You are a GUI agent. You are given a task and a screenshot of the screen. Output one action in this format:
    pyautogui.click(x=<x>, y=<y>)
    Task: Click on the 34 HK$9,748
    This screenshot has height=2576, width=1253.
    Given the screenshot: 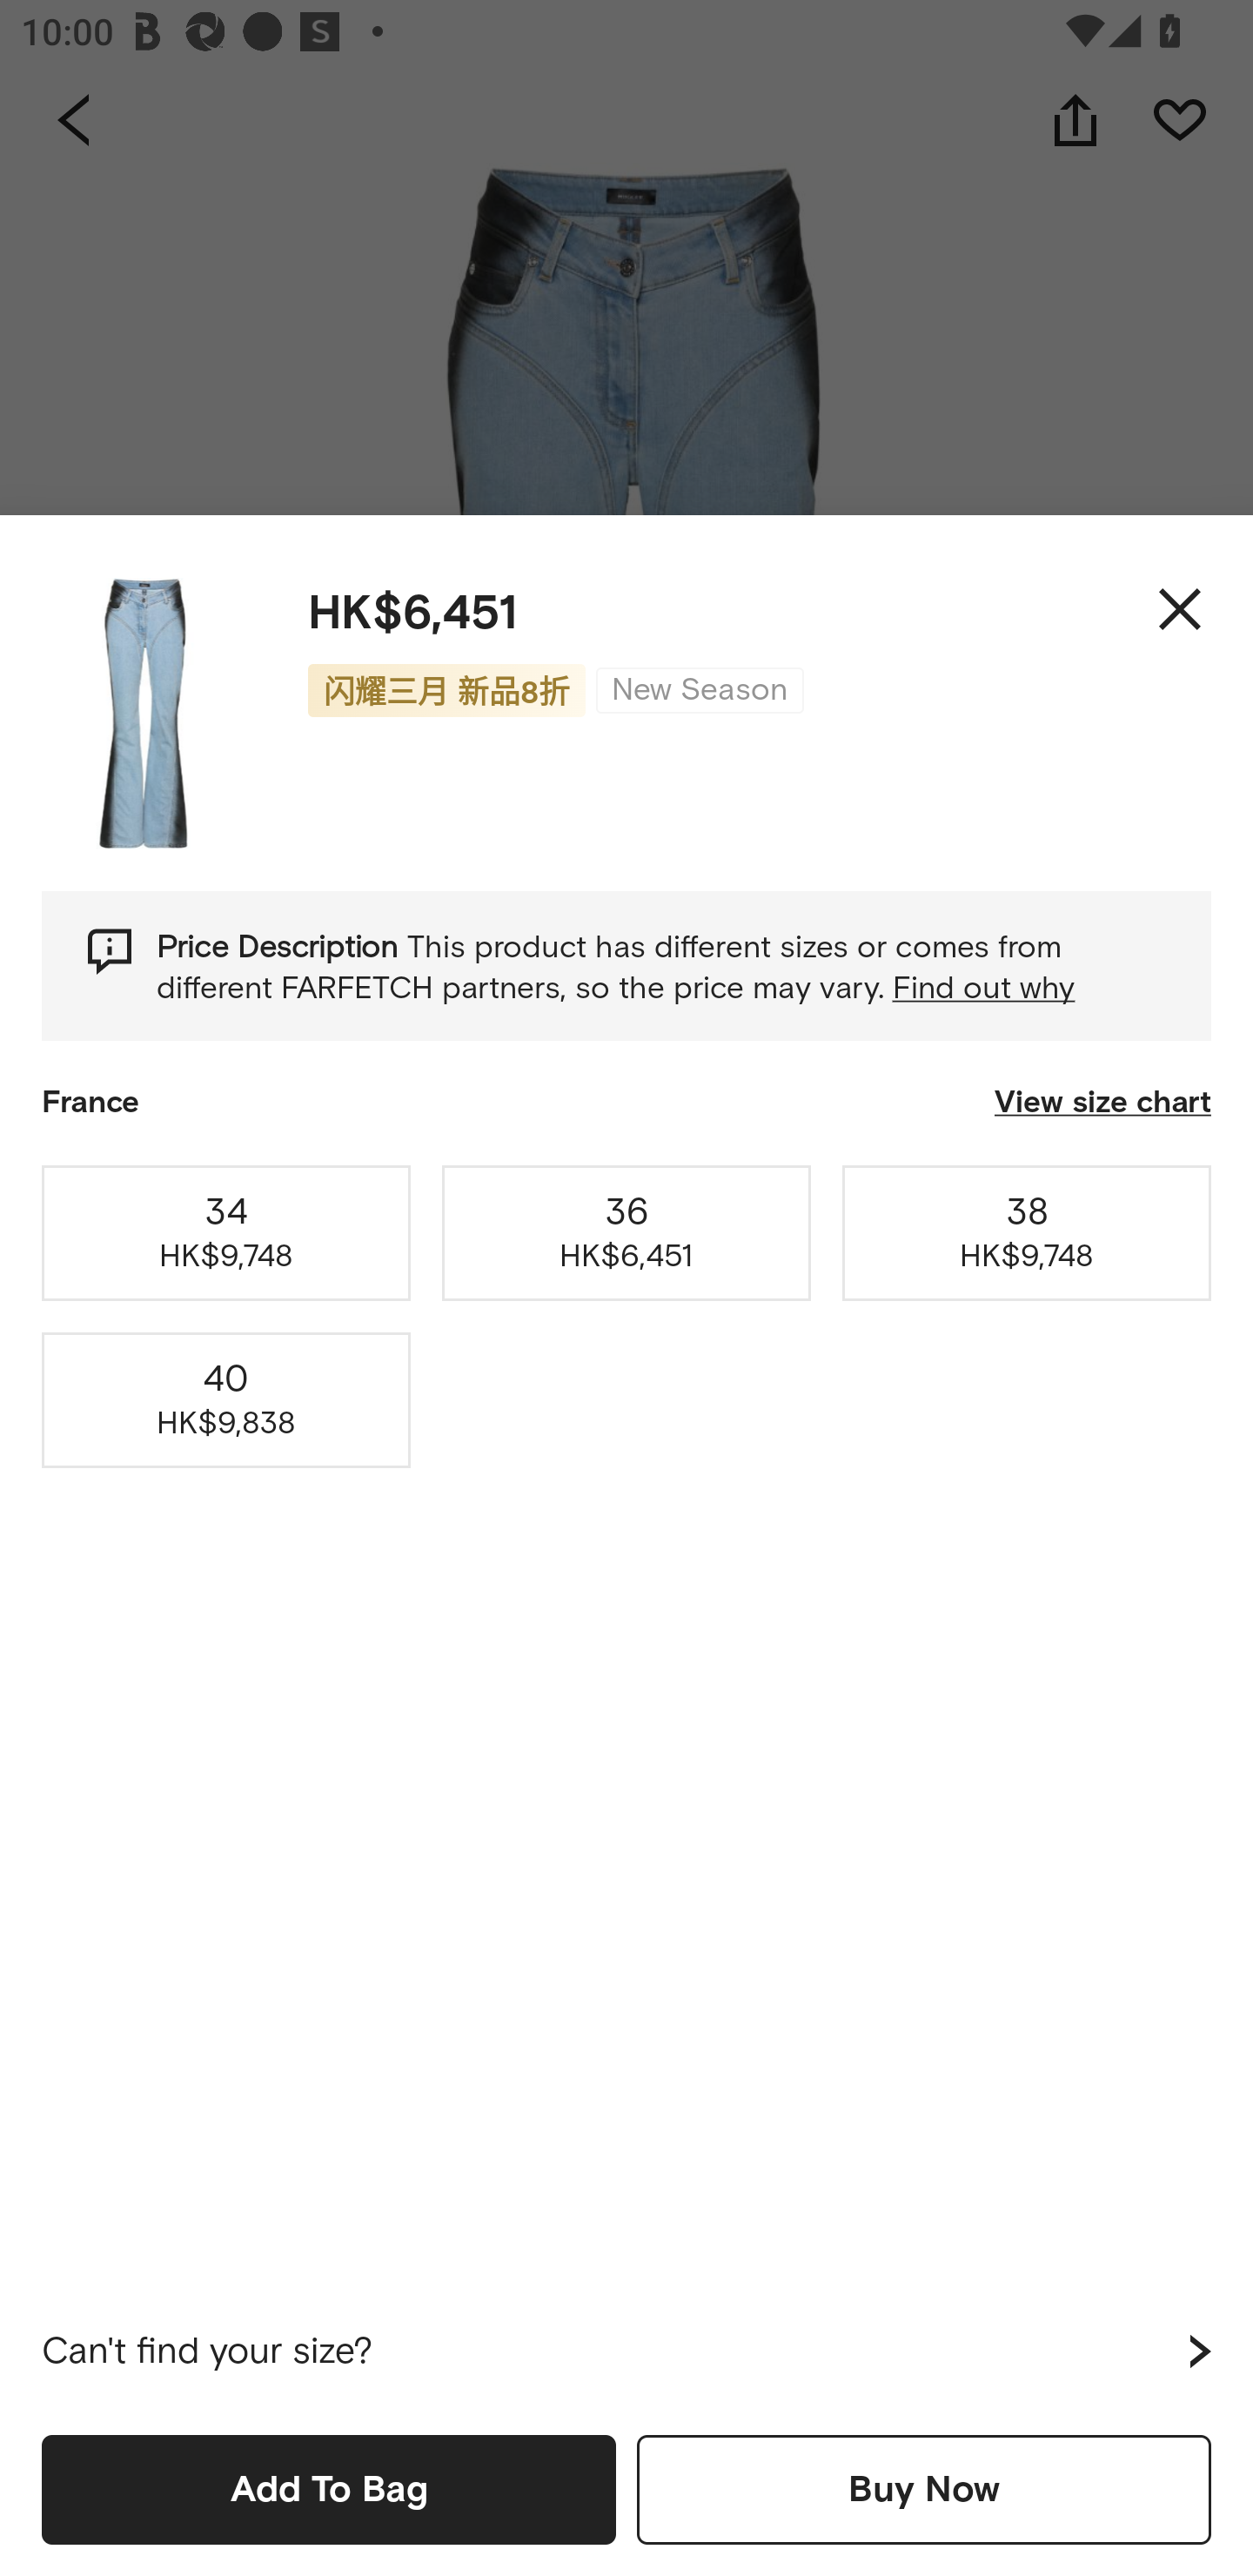 What is the action you would take?
    pyautogui.click(x=226, y=1232)
    